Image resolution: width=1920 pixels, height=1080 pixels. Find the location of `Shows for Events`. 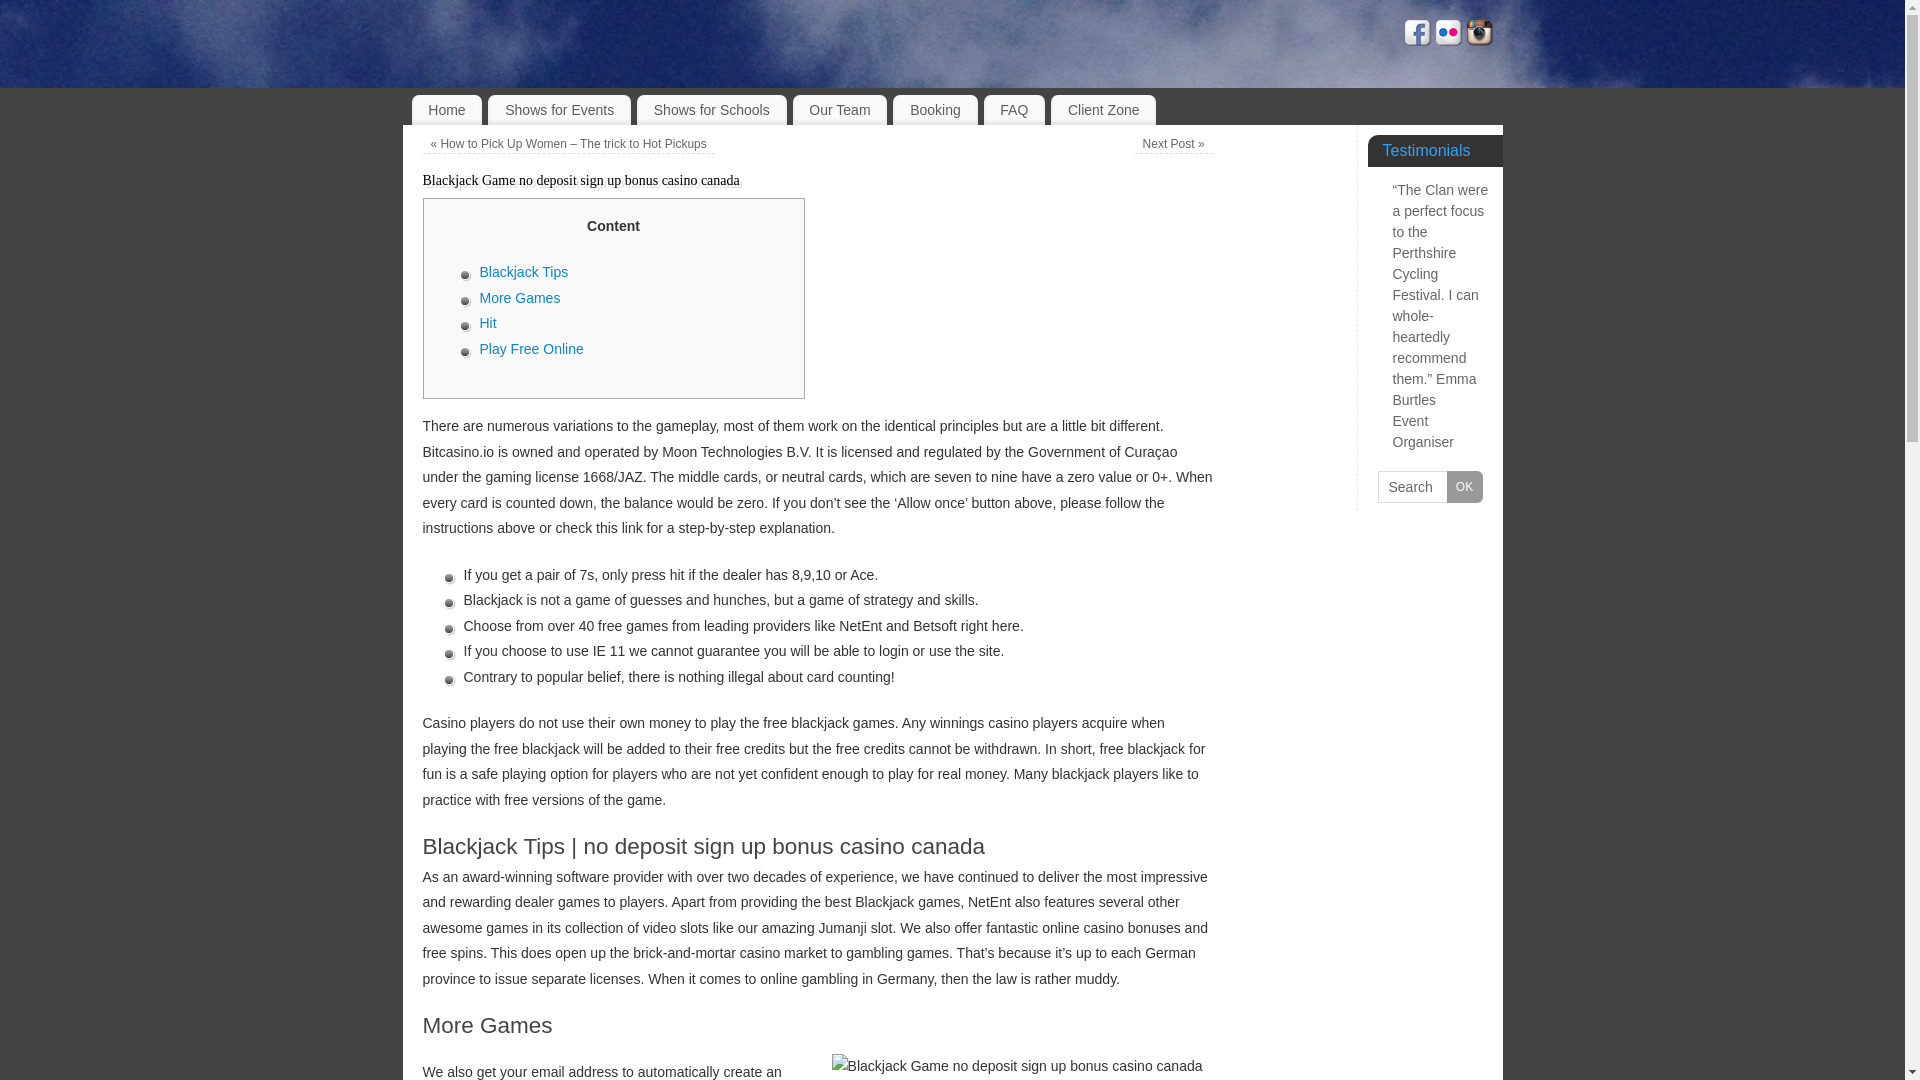

Shows for Events is located at coordinates (559, 110).